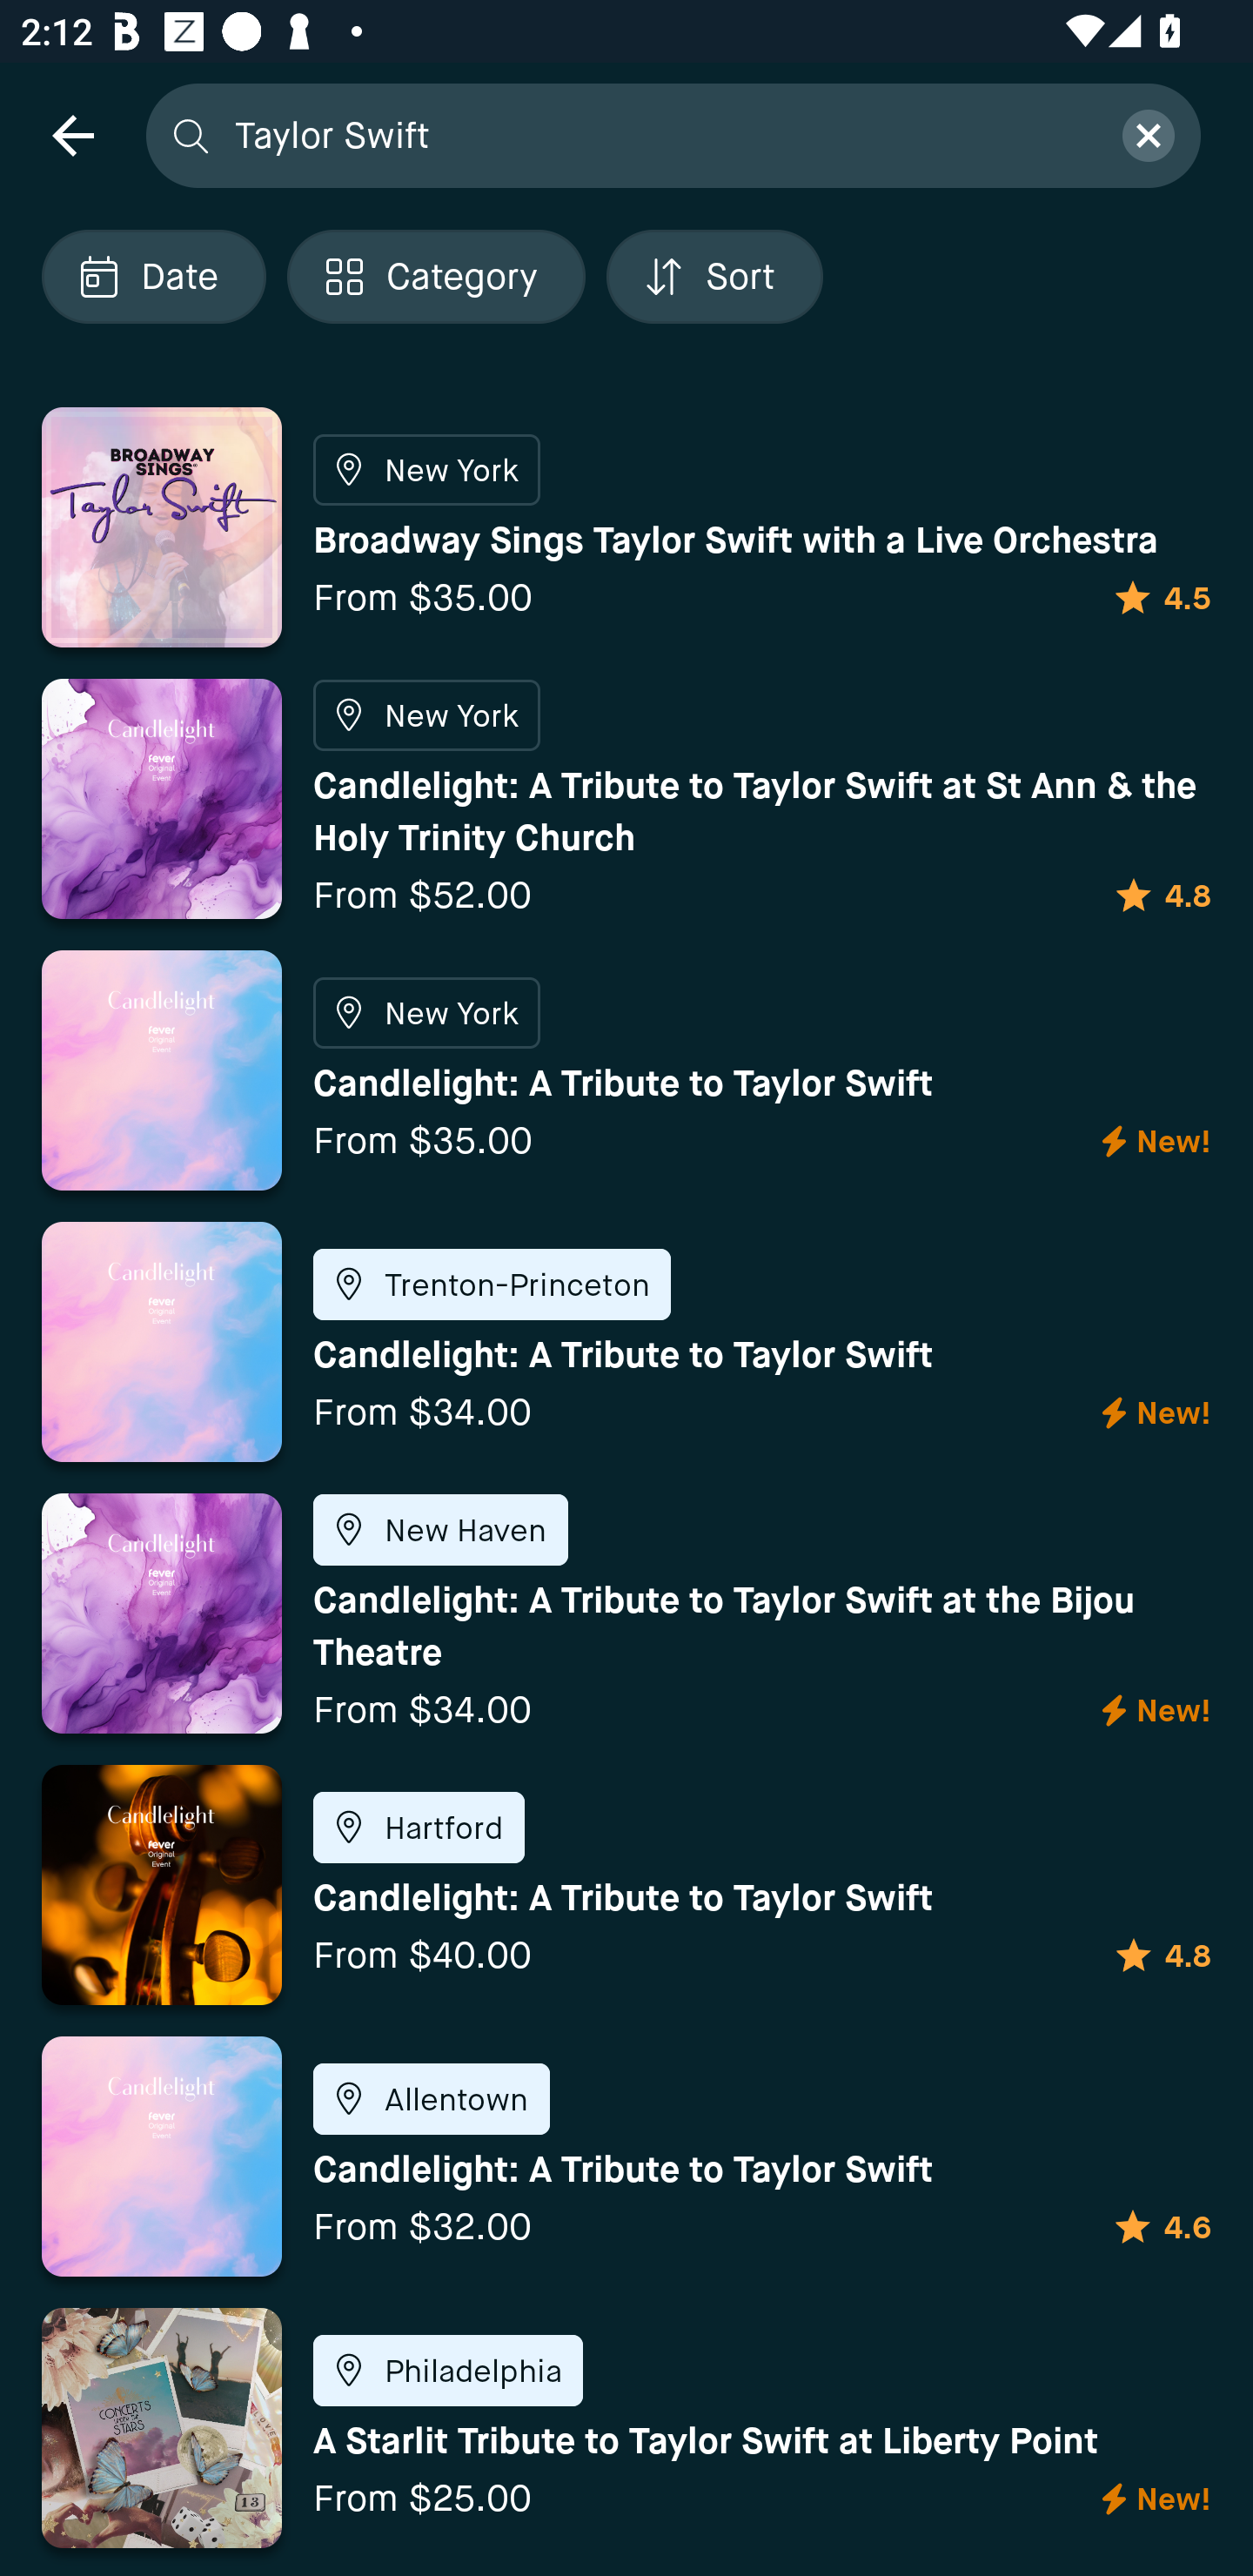 This screenshot has height=2576, width=1253. Describe the element at coordinates (72, 134) in the screenshot. I see `navigation icon` at that location.